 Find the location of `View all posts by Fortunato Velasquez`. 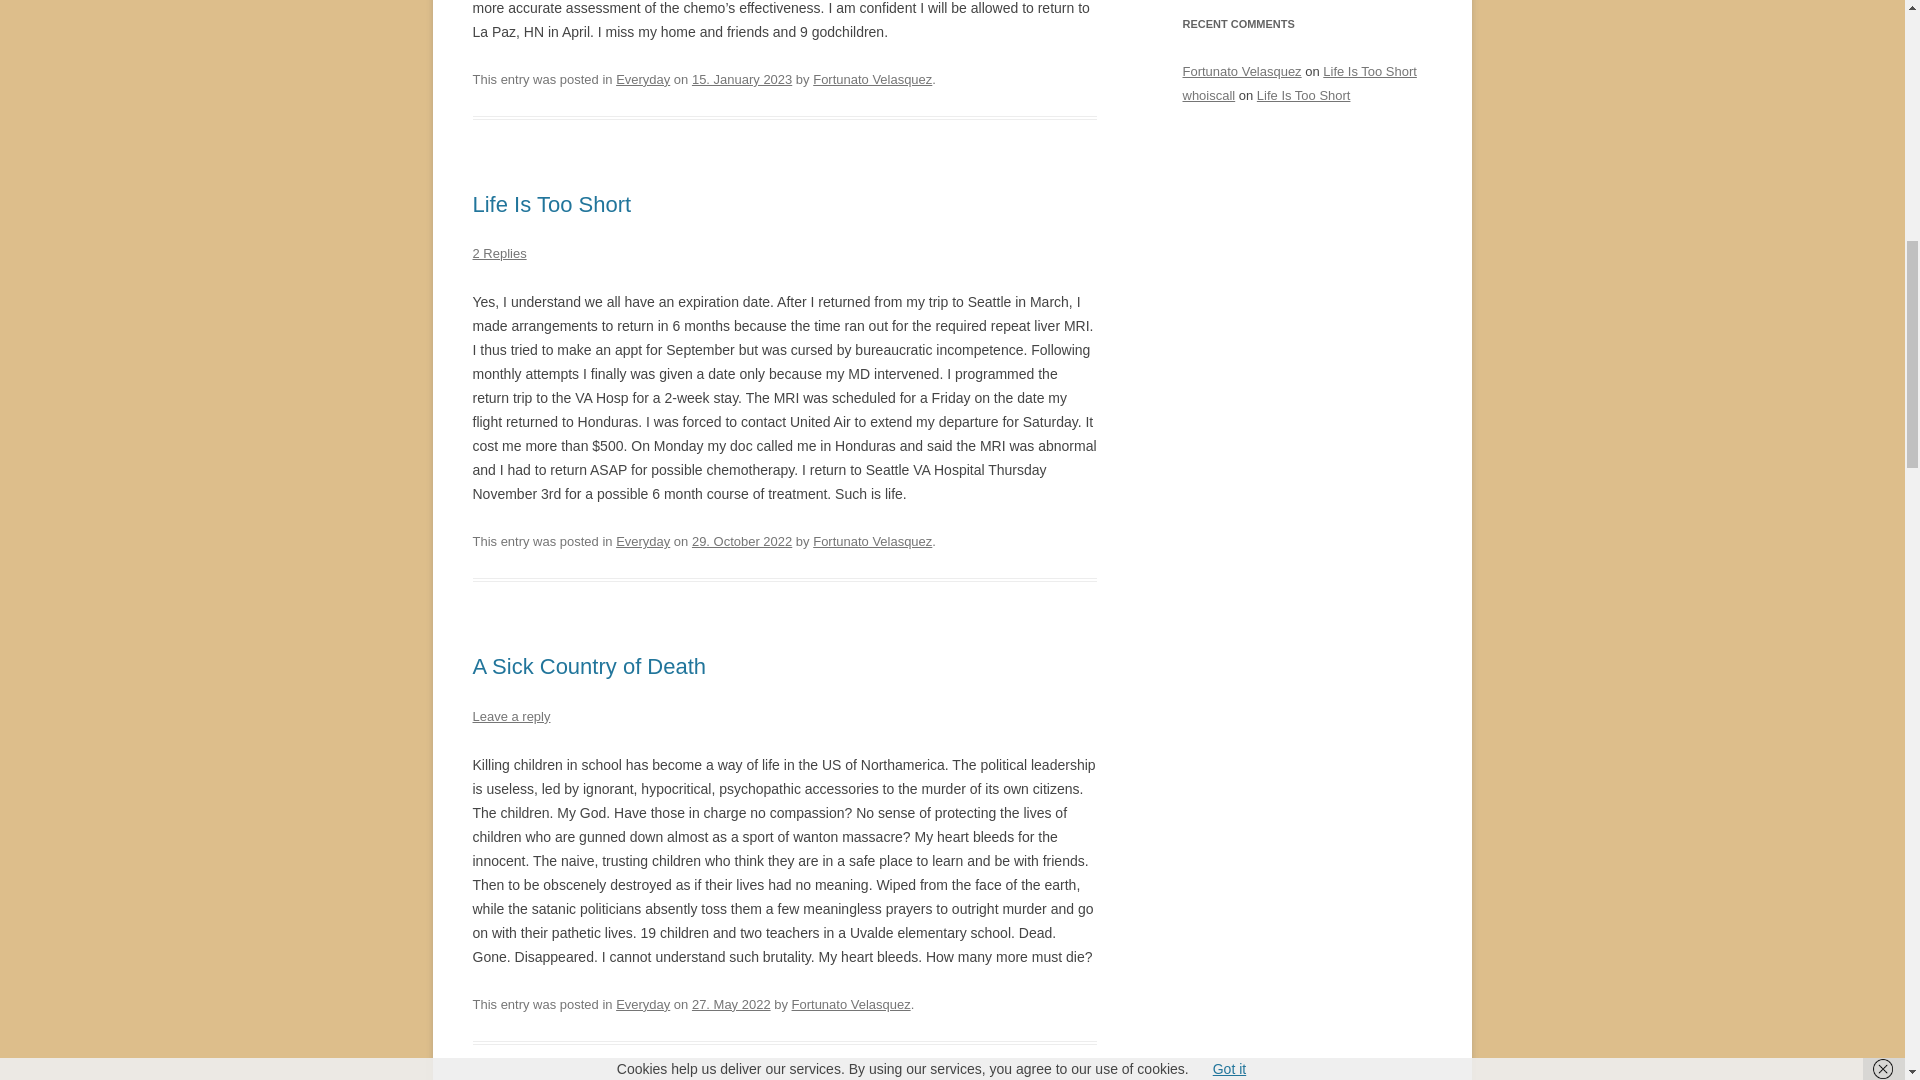

View all posts by Fortunato Velasquez is located at coordinates (850, 1004).